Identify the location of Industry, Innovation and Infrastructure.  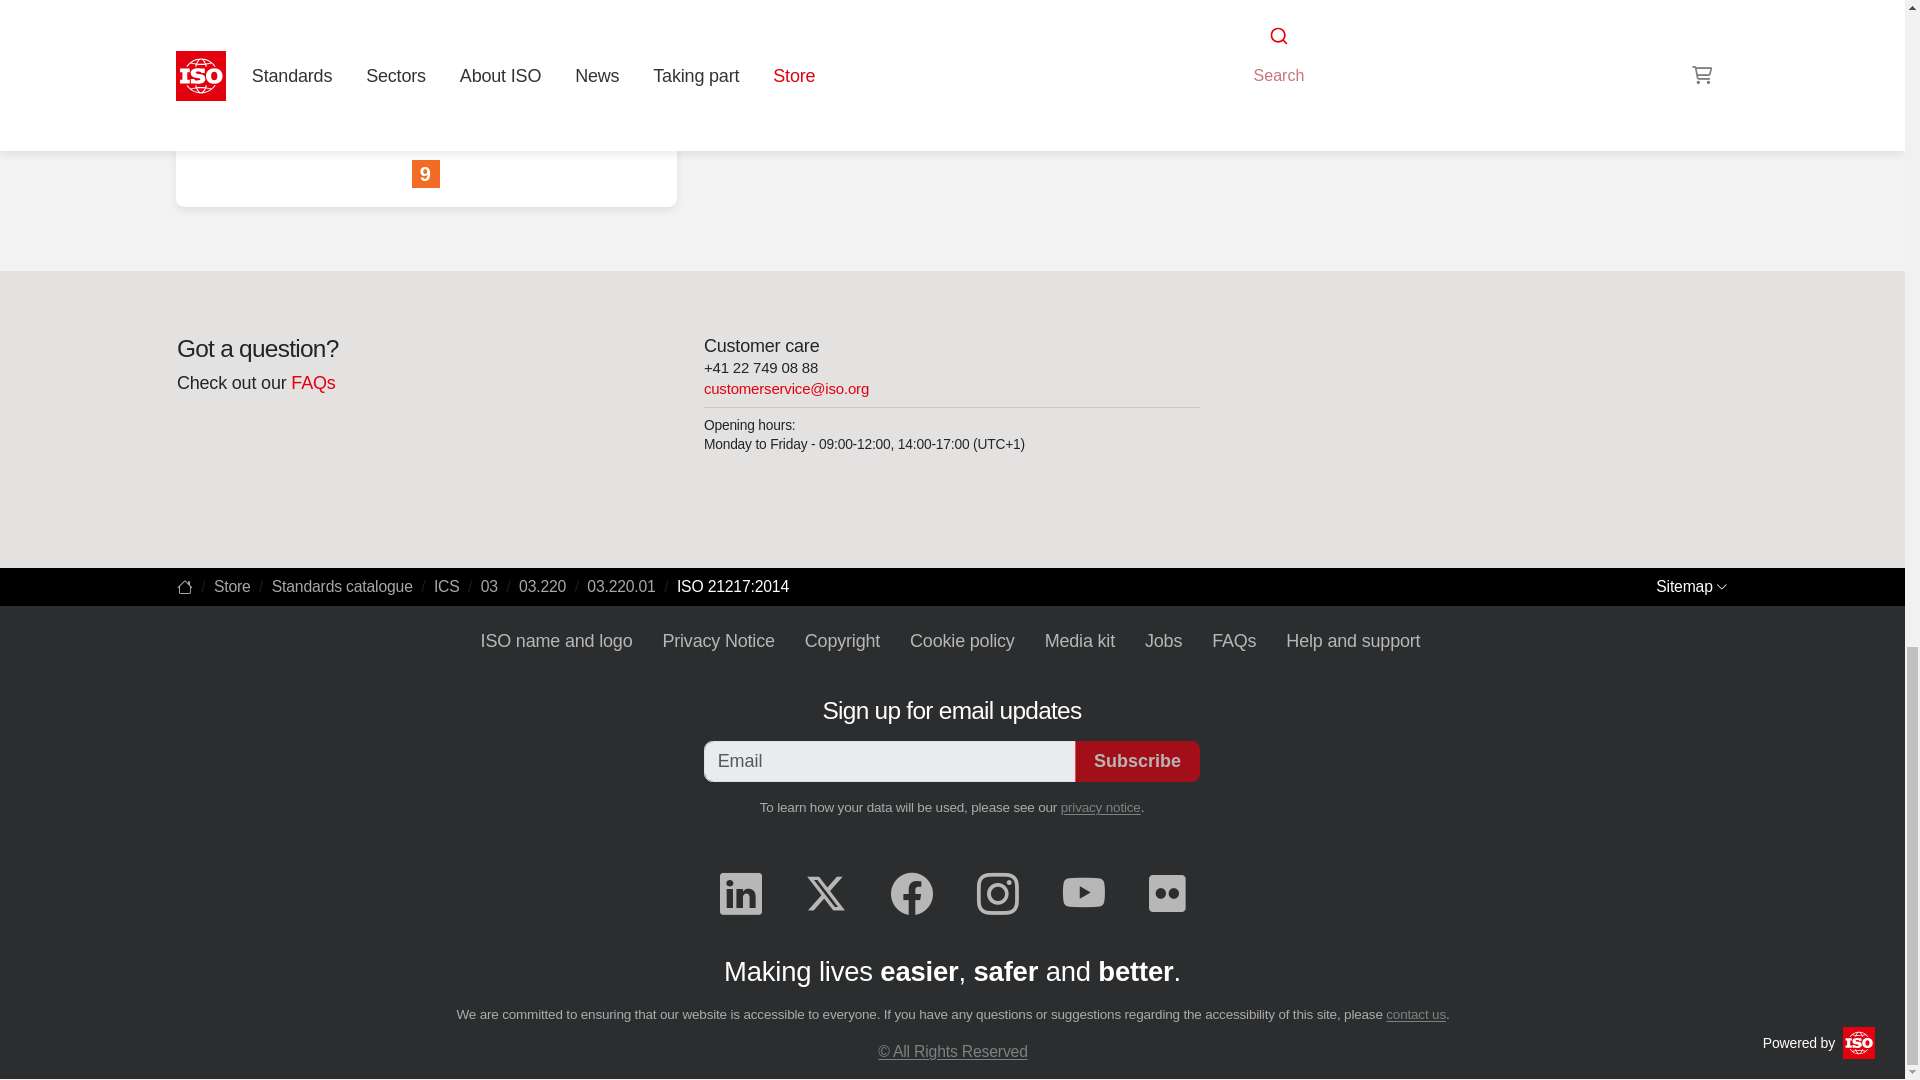
(426, 174).